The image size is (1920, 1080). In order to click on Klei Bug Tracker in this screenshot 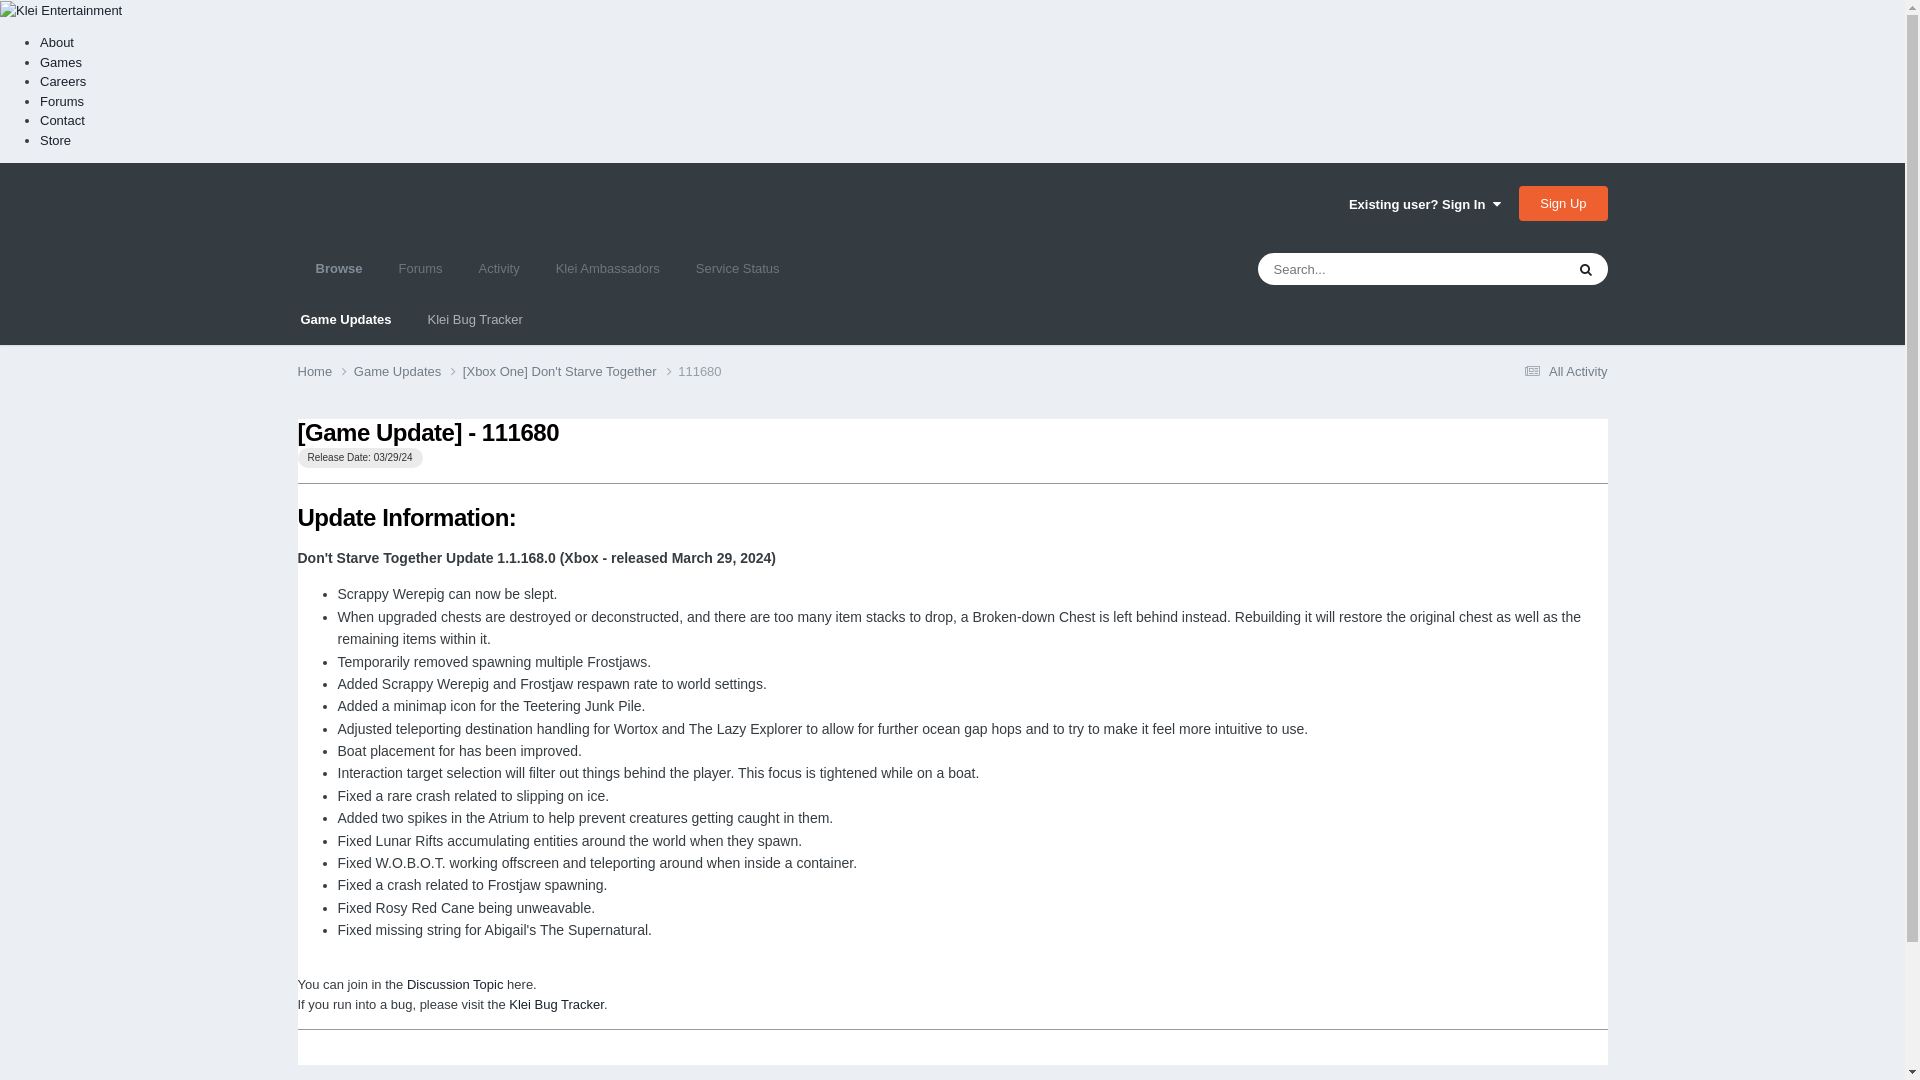, I will do `click(476, 319)`.